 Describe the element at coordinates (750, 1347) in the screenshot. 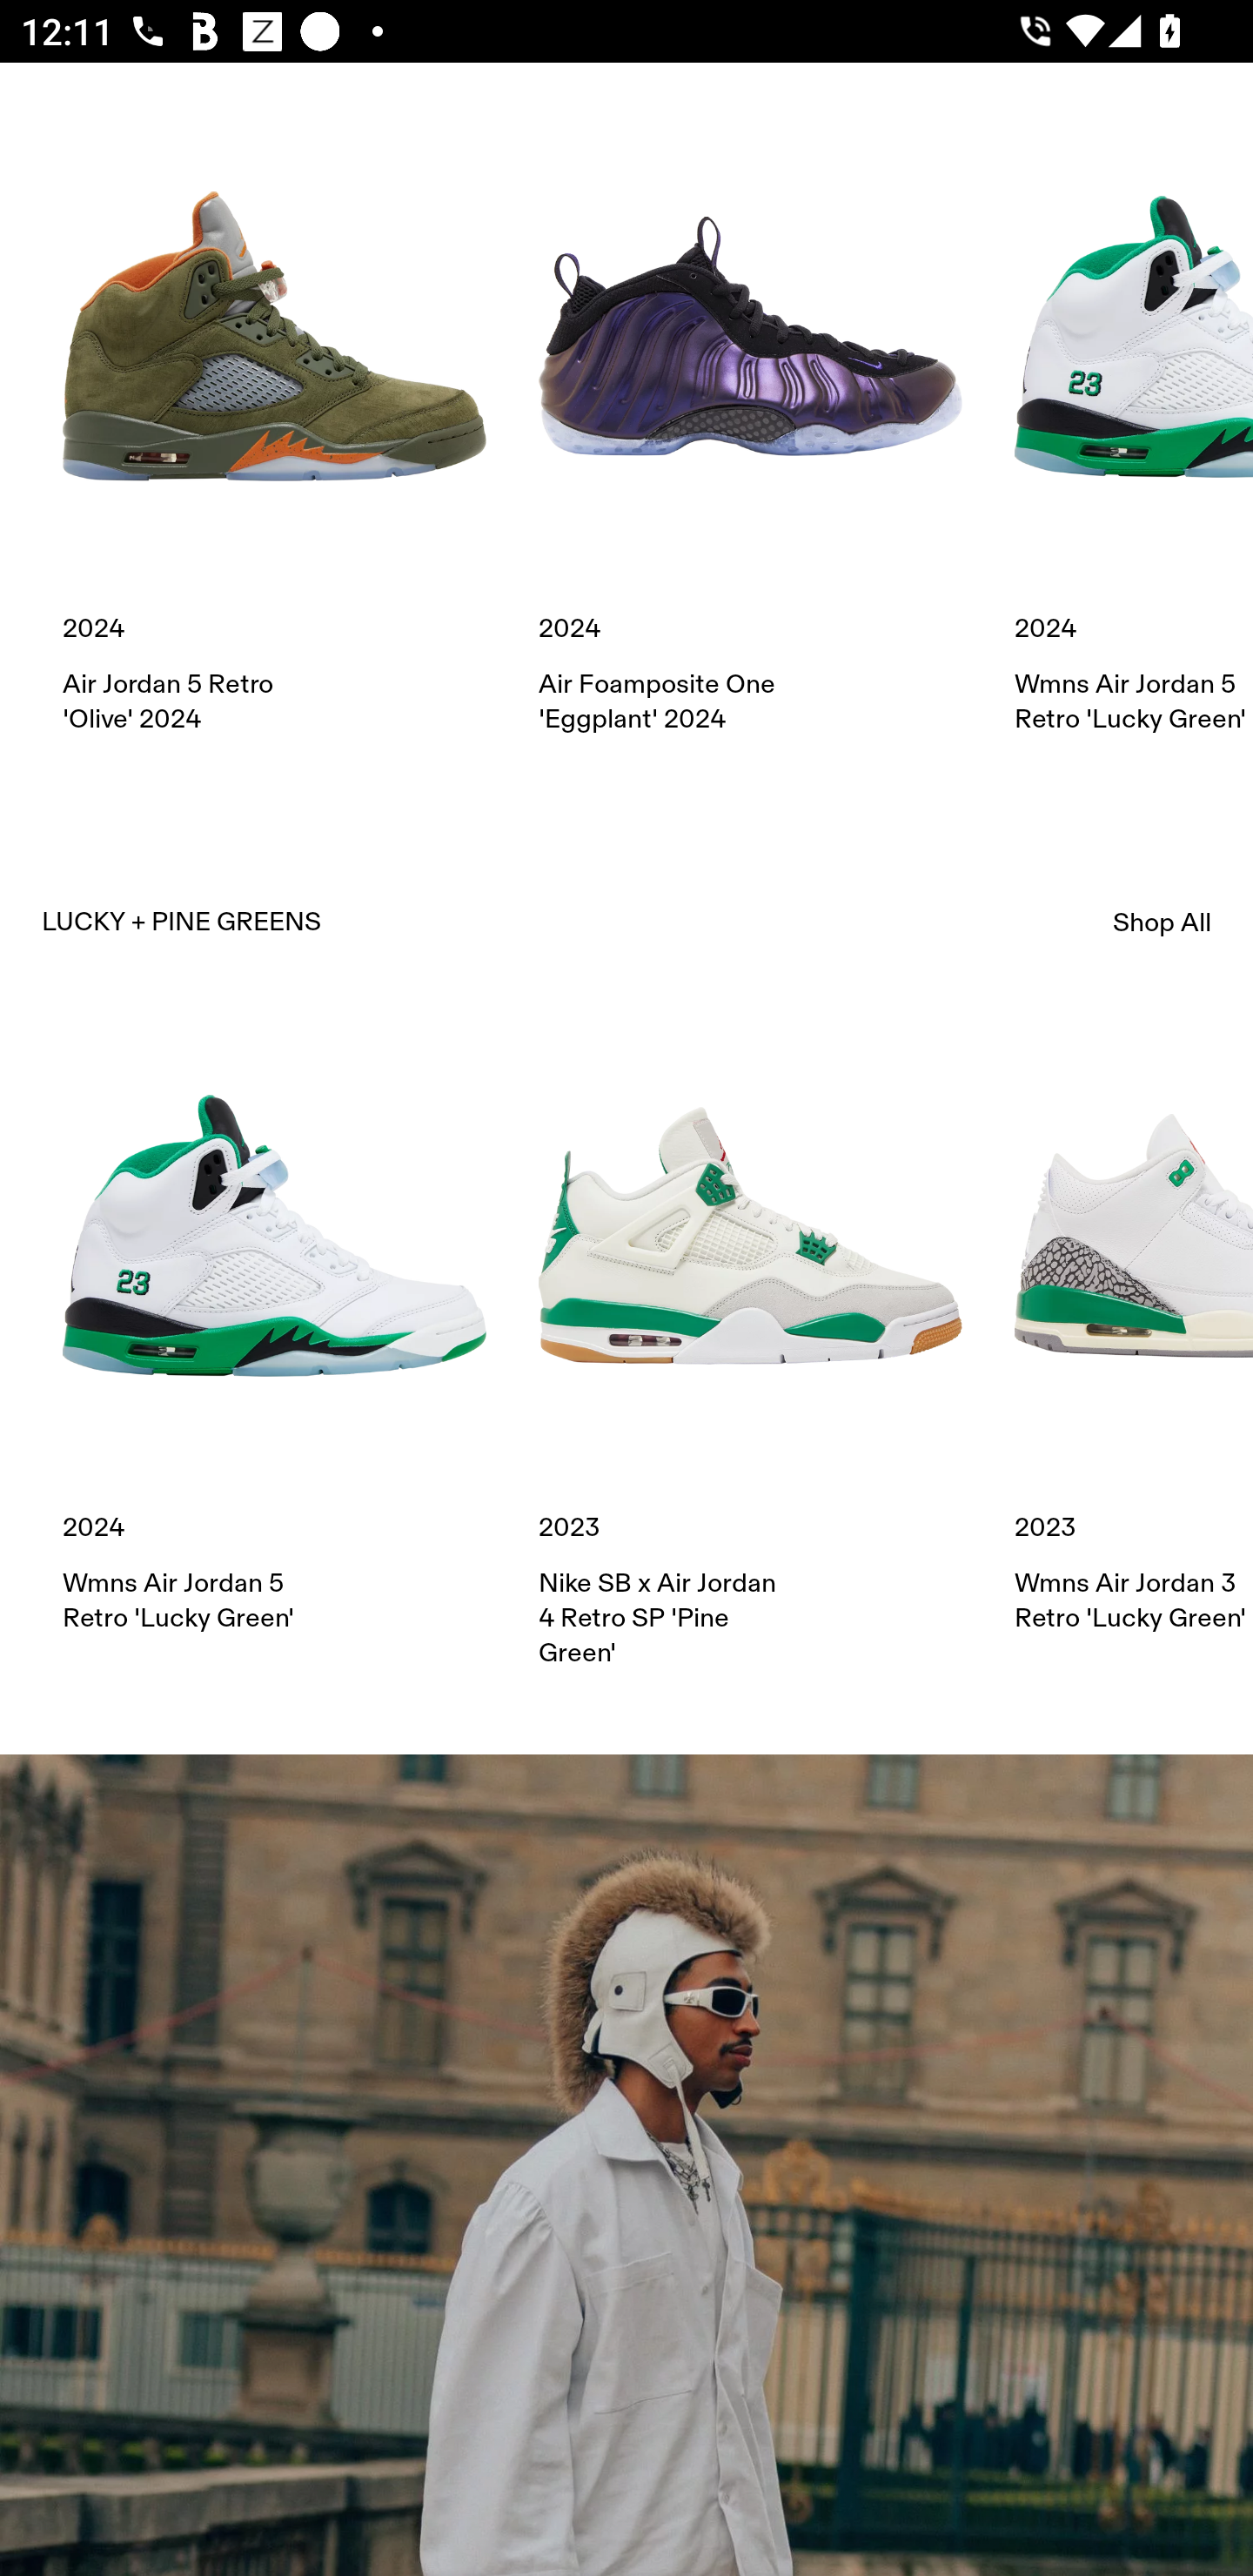

I see `2023 Nike SB x Air Jordan 4 Retro SP 'Pine Green'` at that location.